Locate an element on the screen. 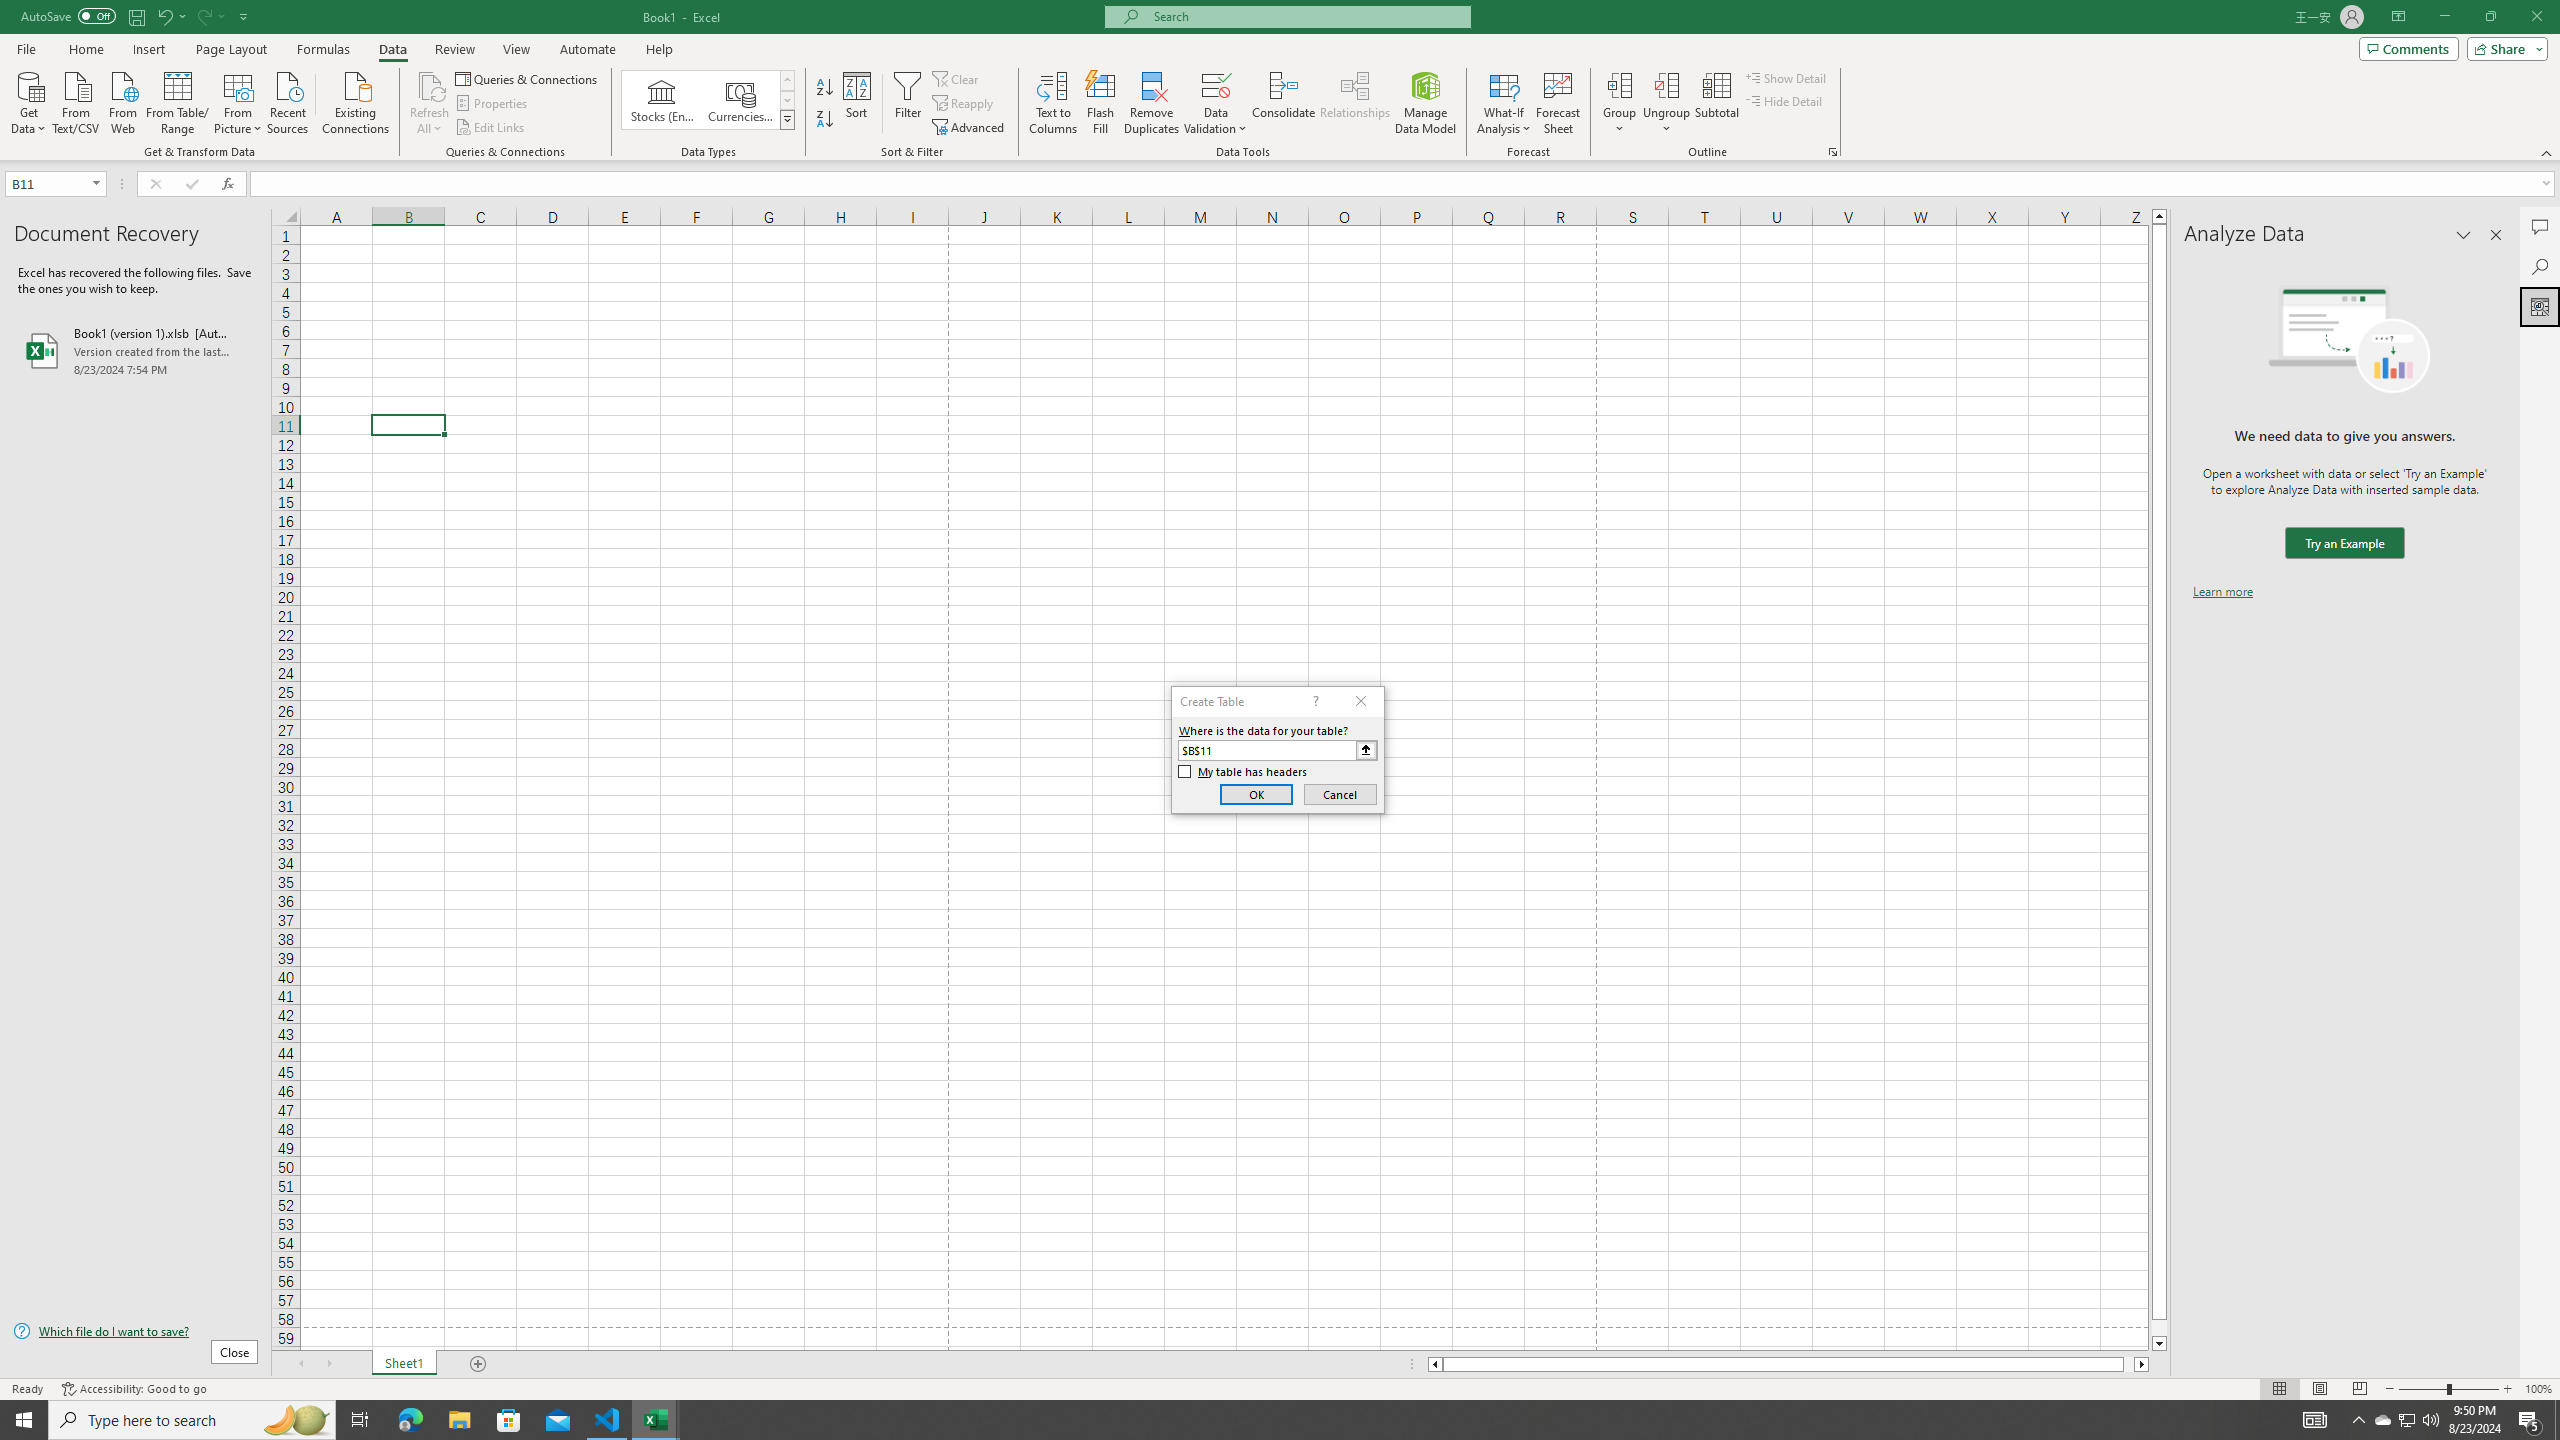 The image size is (2560, 1440). Page Break Preview is located at coordinates (2360, 1389).